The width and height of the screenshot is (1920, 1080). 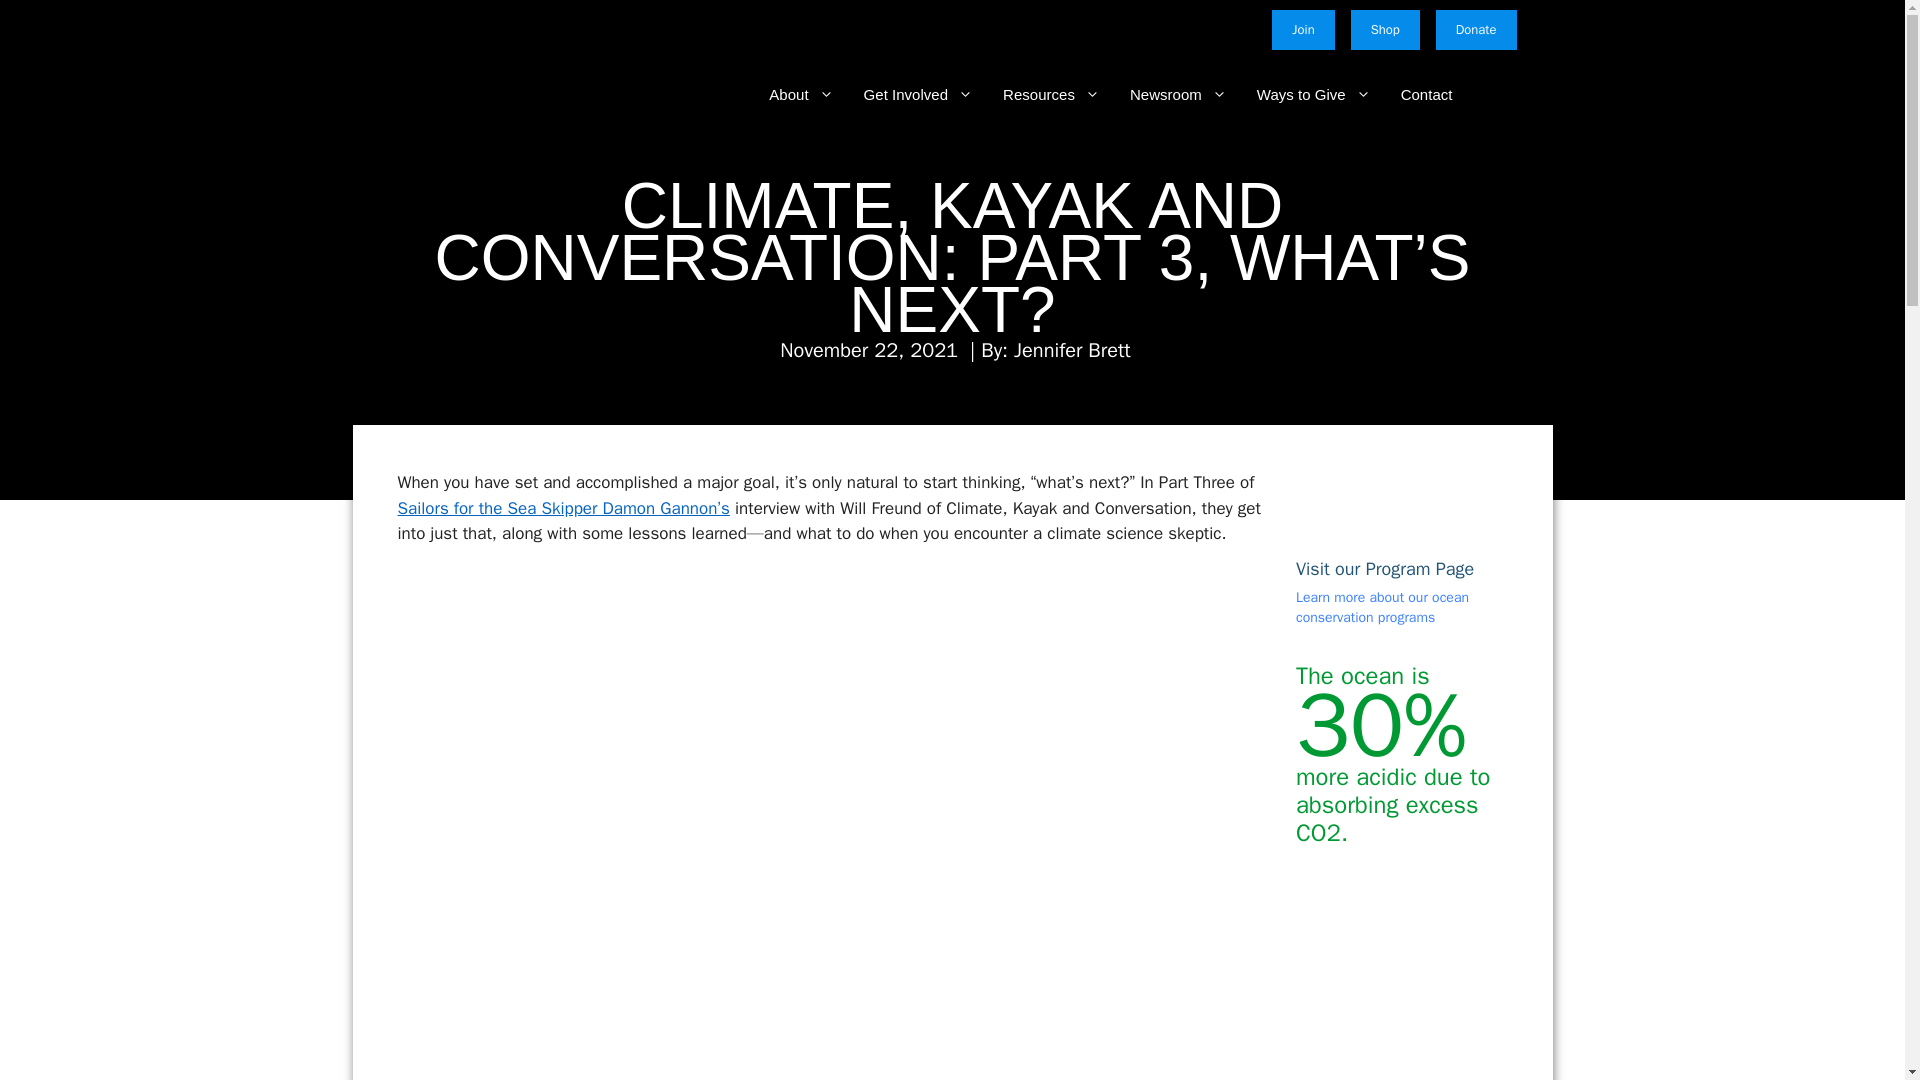 I want to click on Sailors for the Sea, so click(x=466, y=93).